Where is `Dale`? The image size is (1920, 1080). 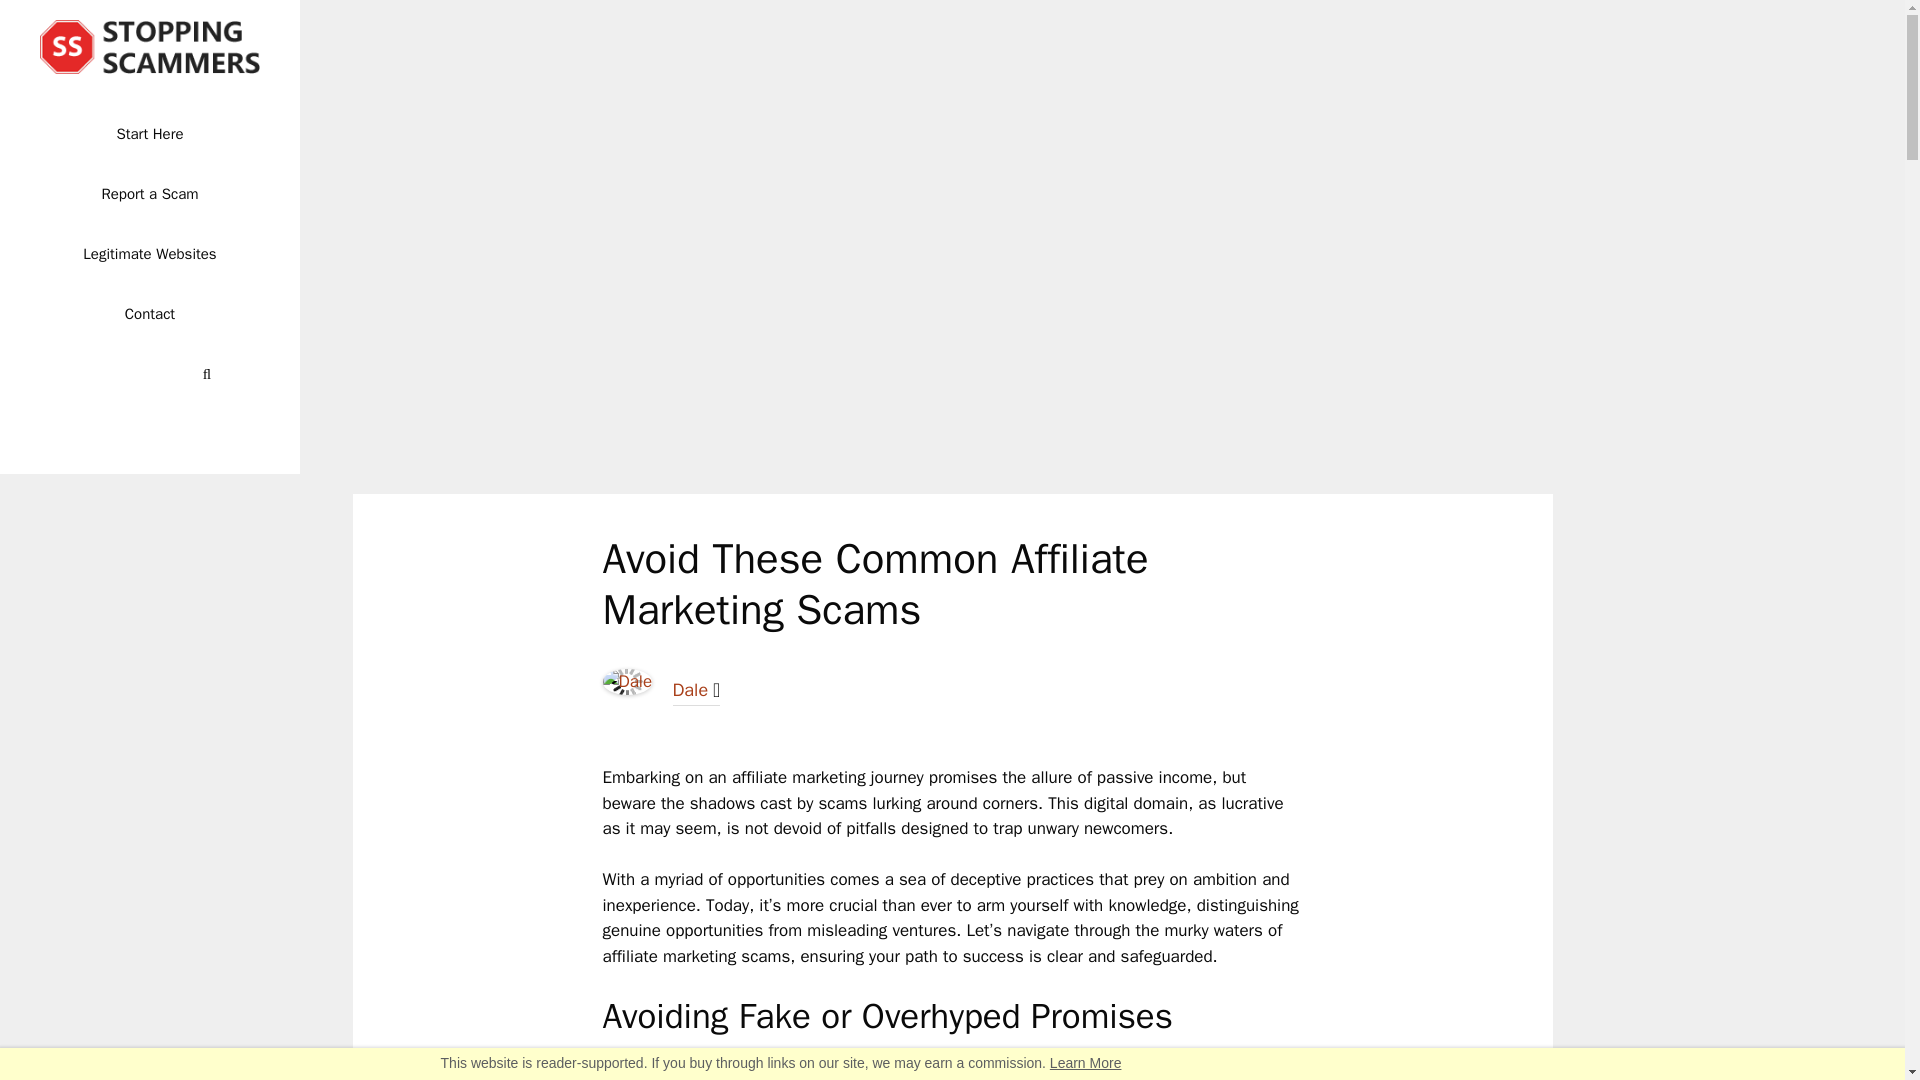
Dale is located at coordinates (690, 690).